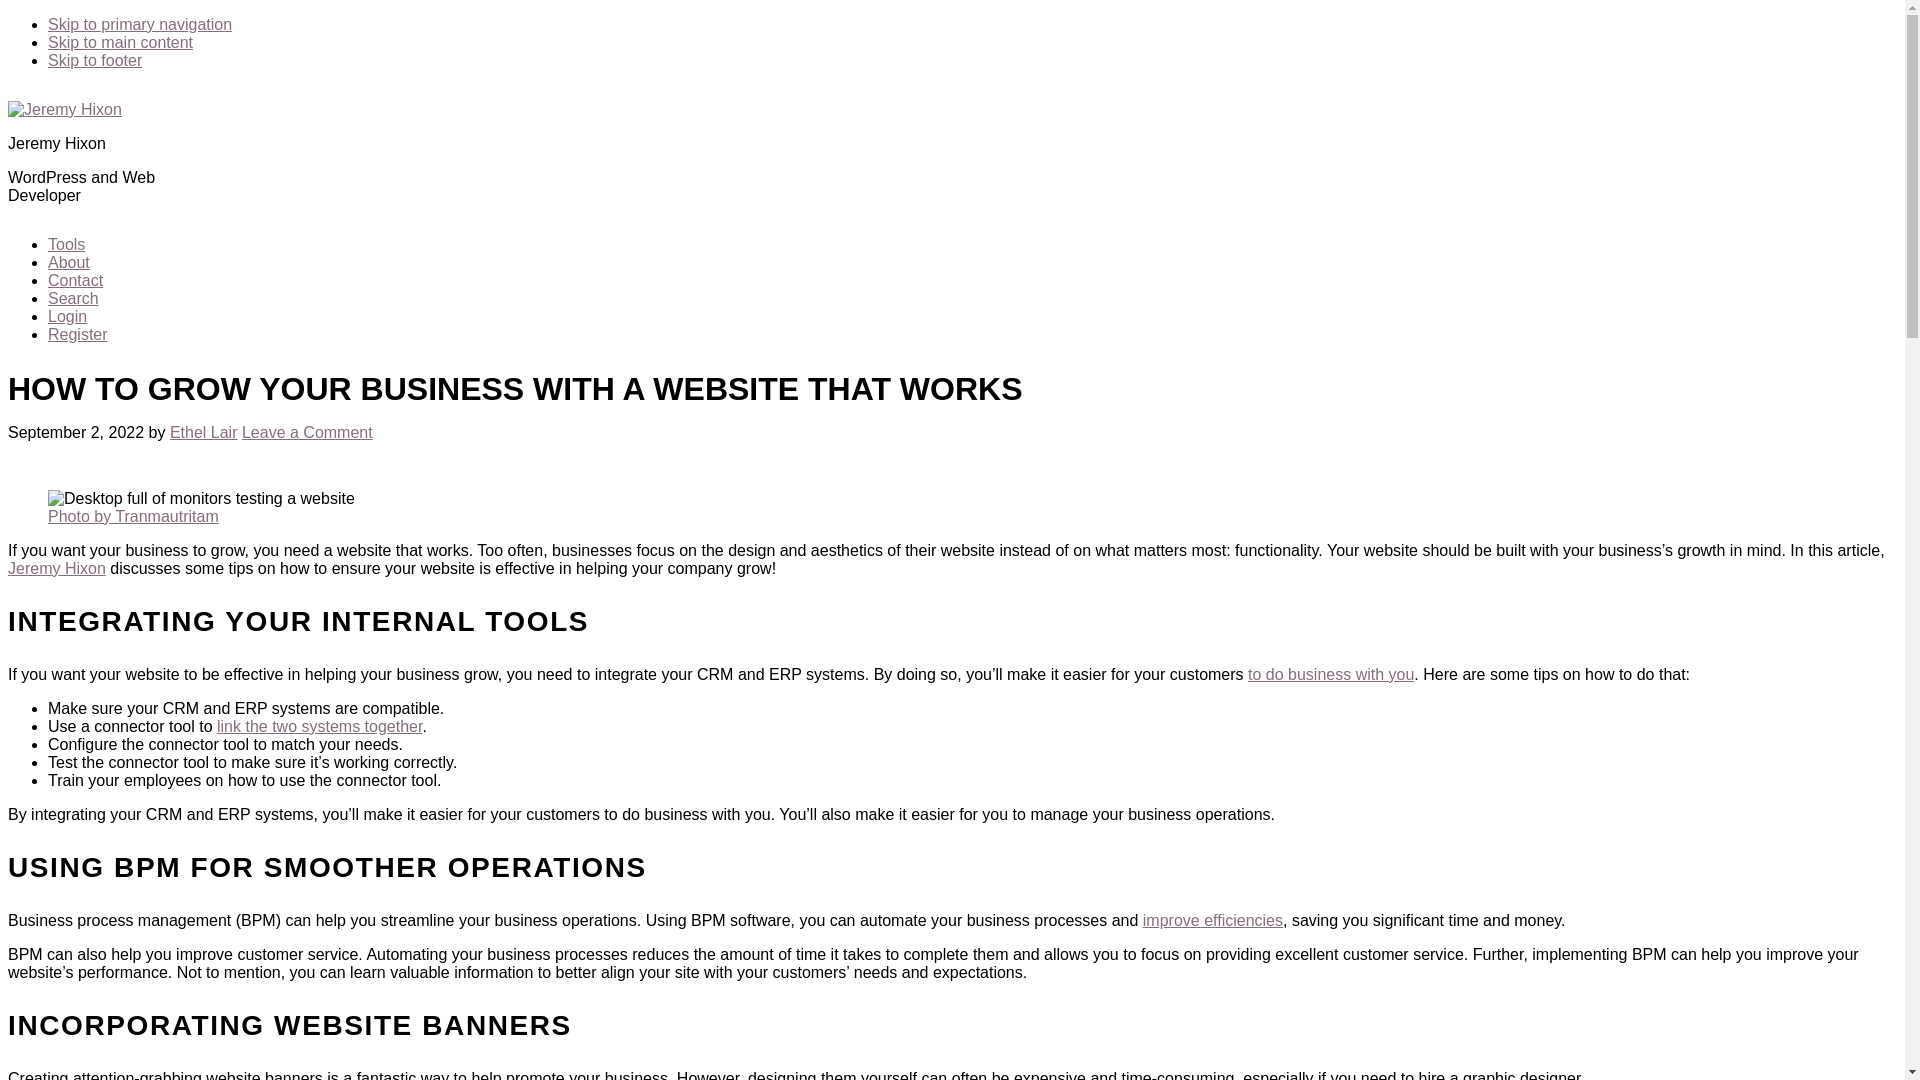  What do you see at coordinates (204, 432) in the screenshot?
I see `Ethel Lair` at bounding box center [204, 432].